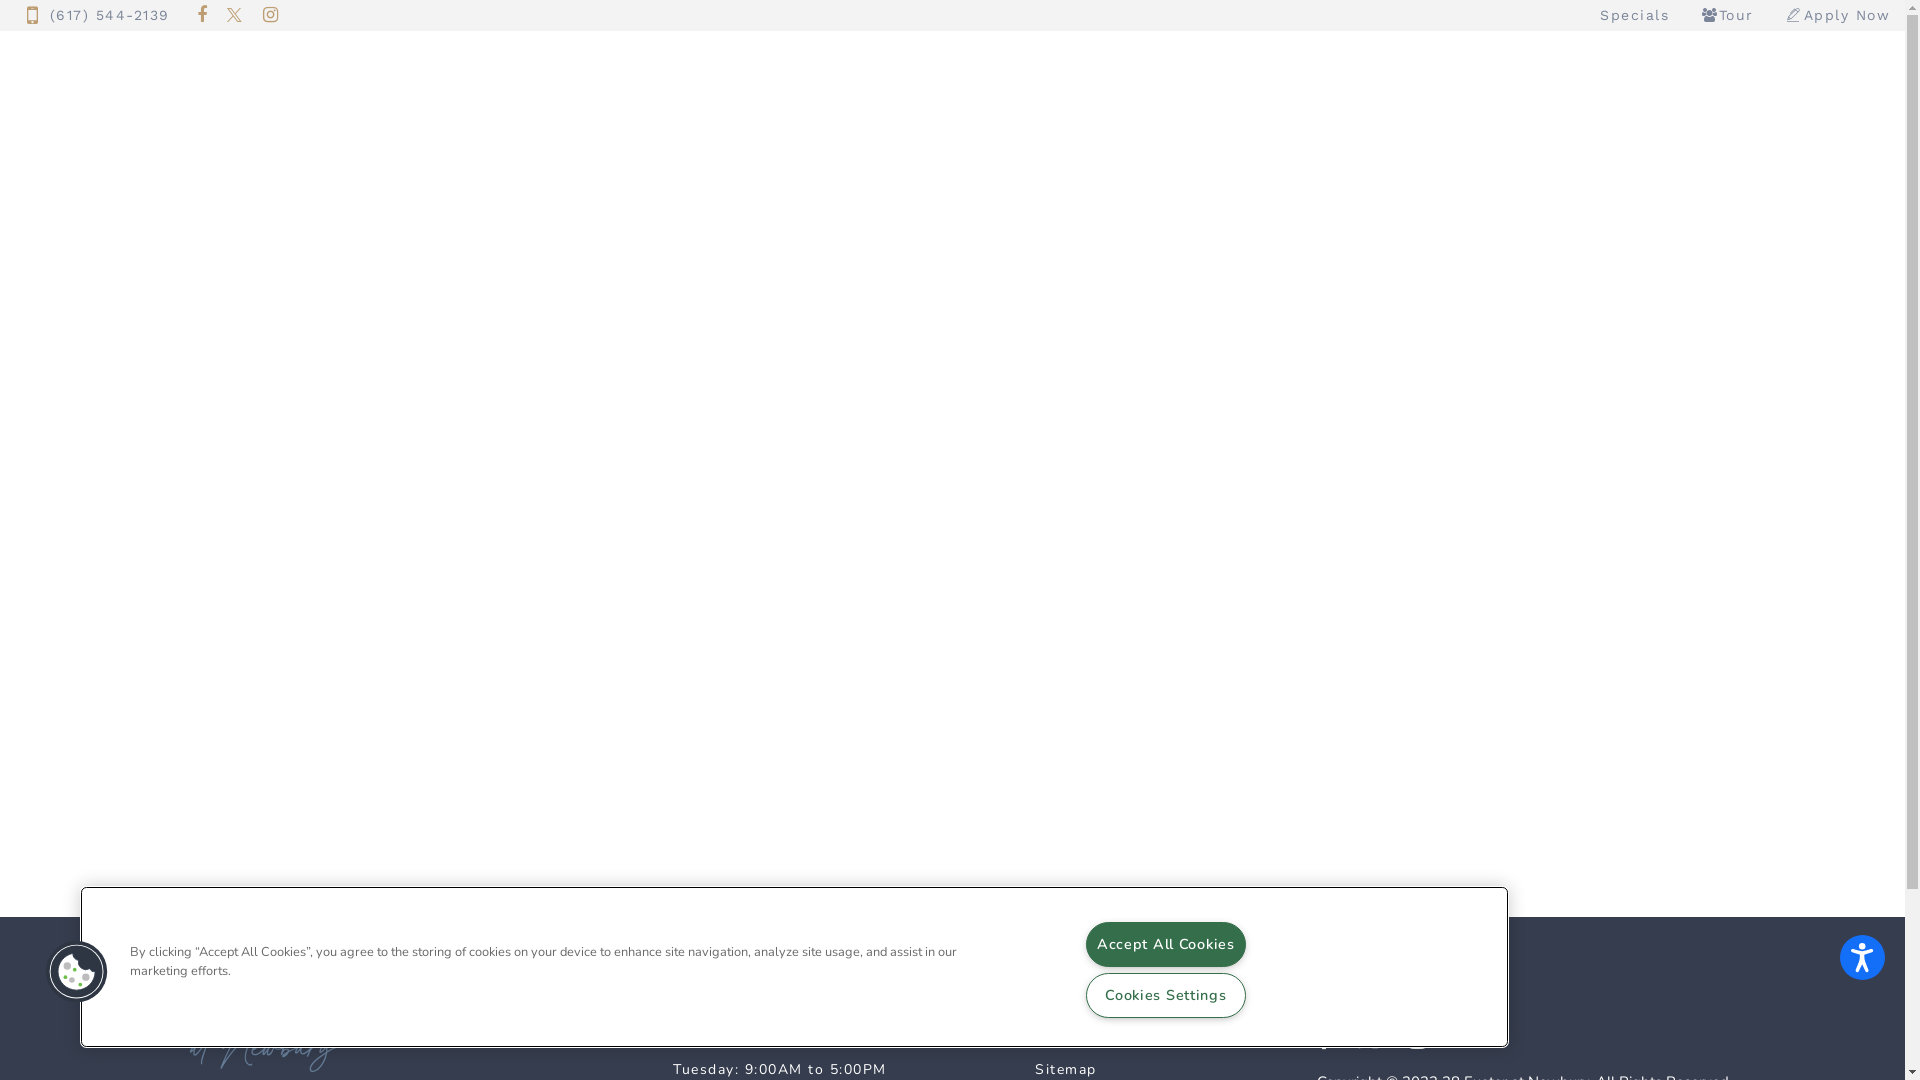  Describe the element at coordinates (1062, 1038) in the screenshot. I see `Privacy` at that location.